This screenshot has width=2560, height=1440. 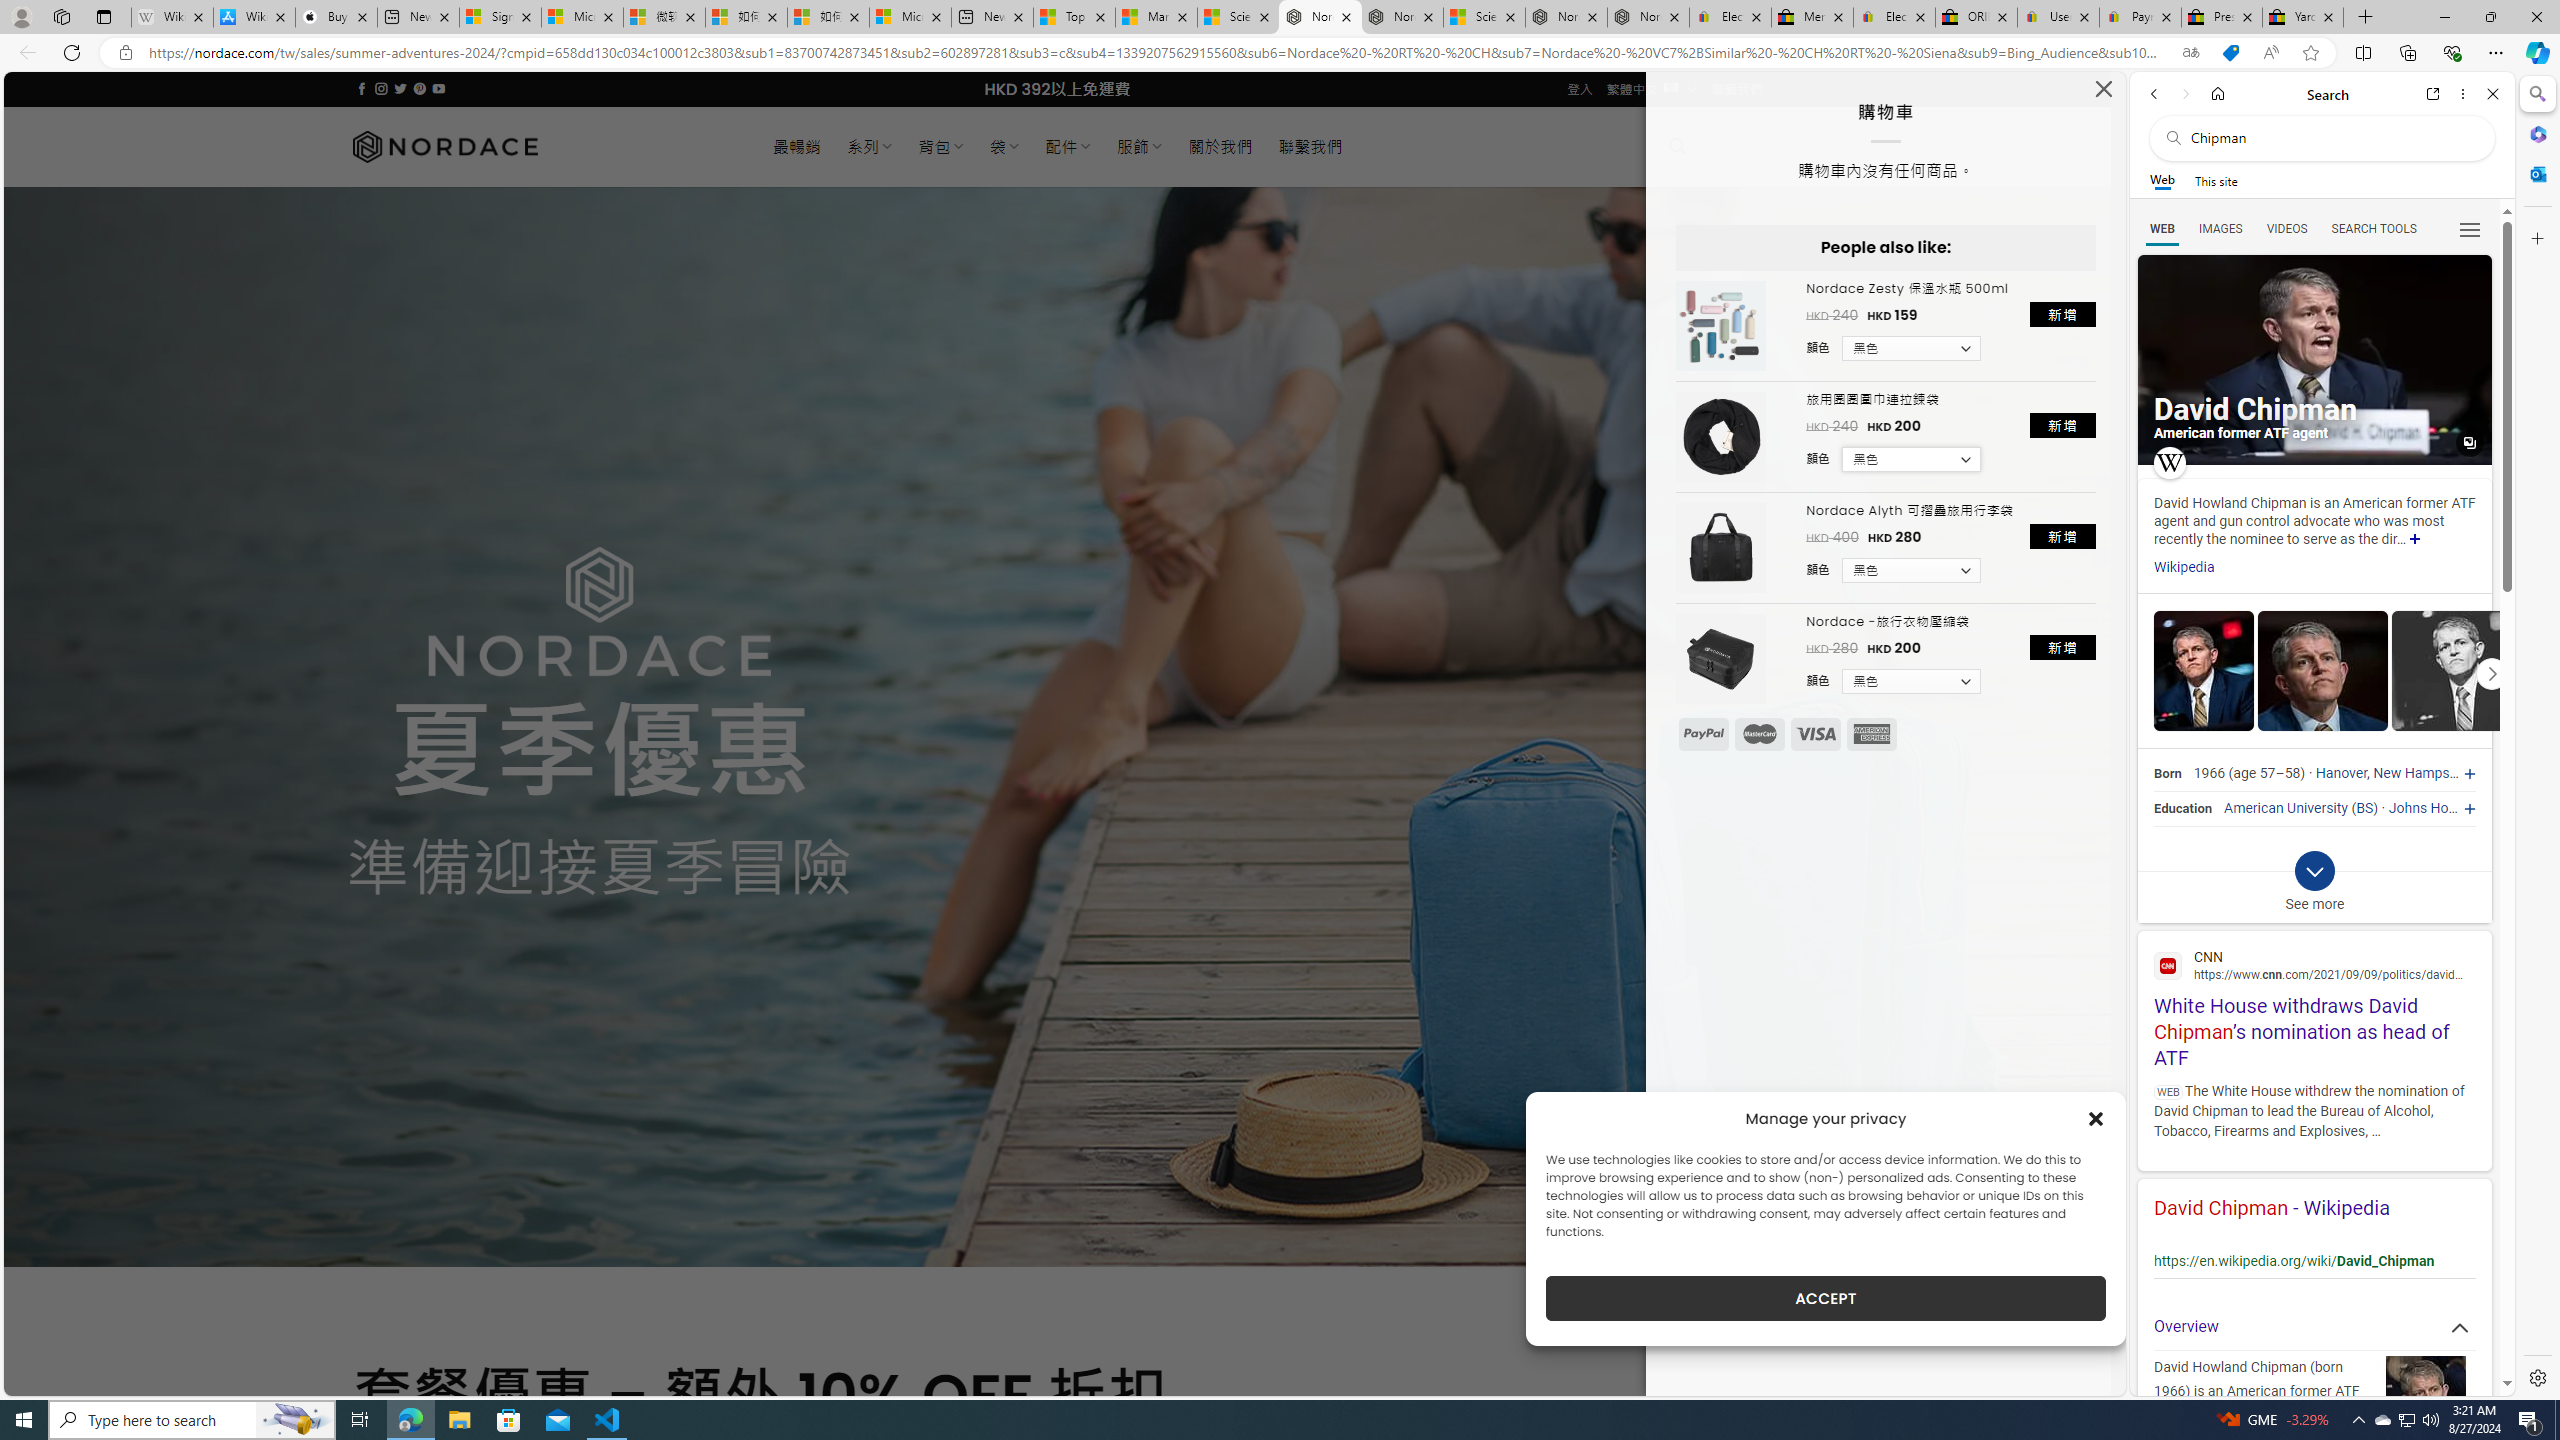 I want to click on Microsoft account | Account Checkup, so click(x=910, y=17).